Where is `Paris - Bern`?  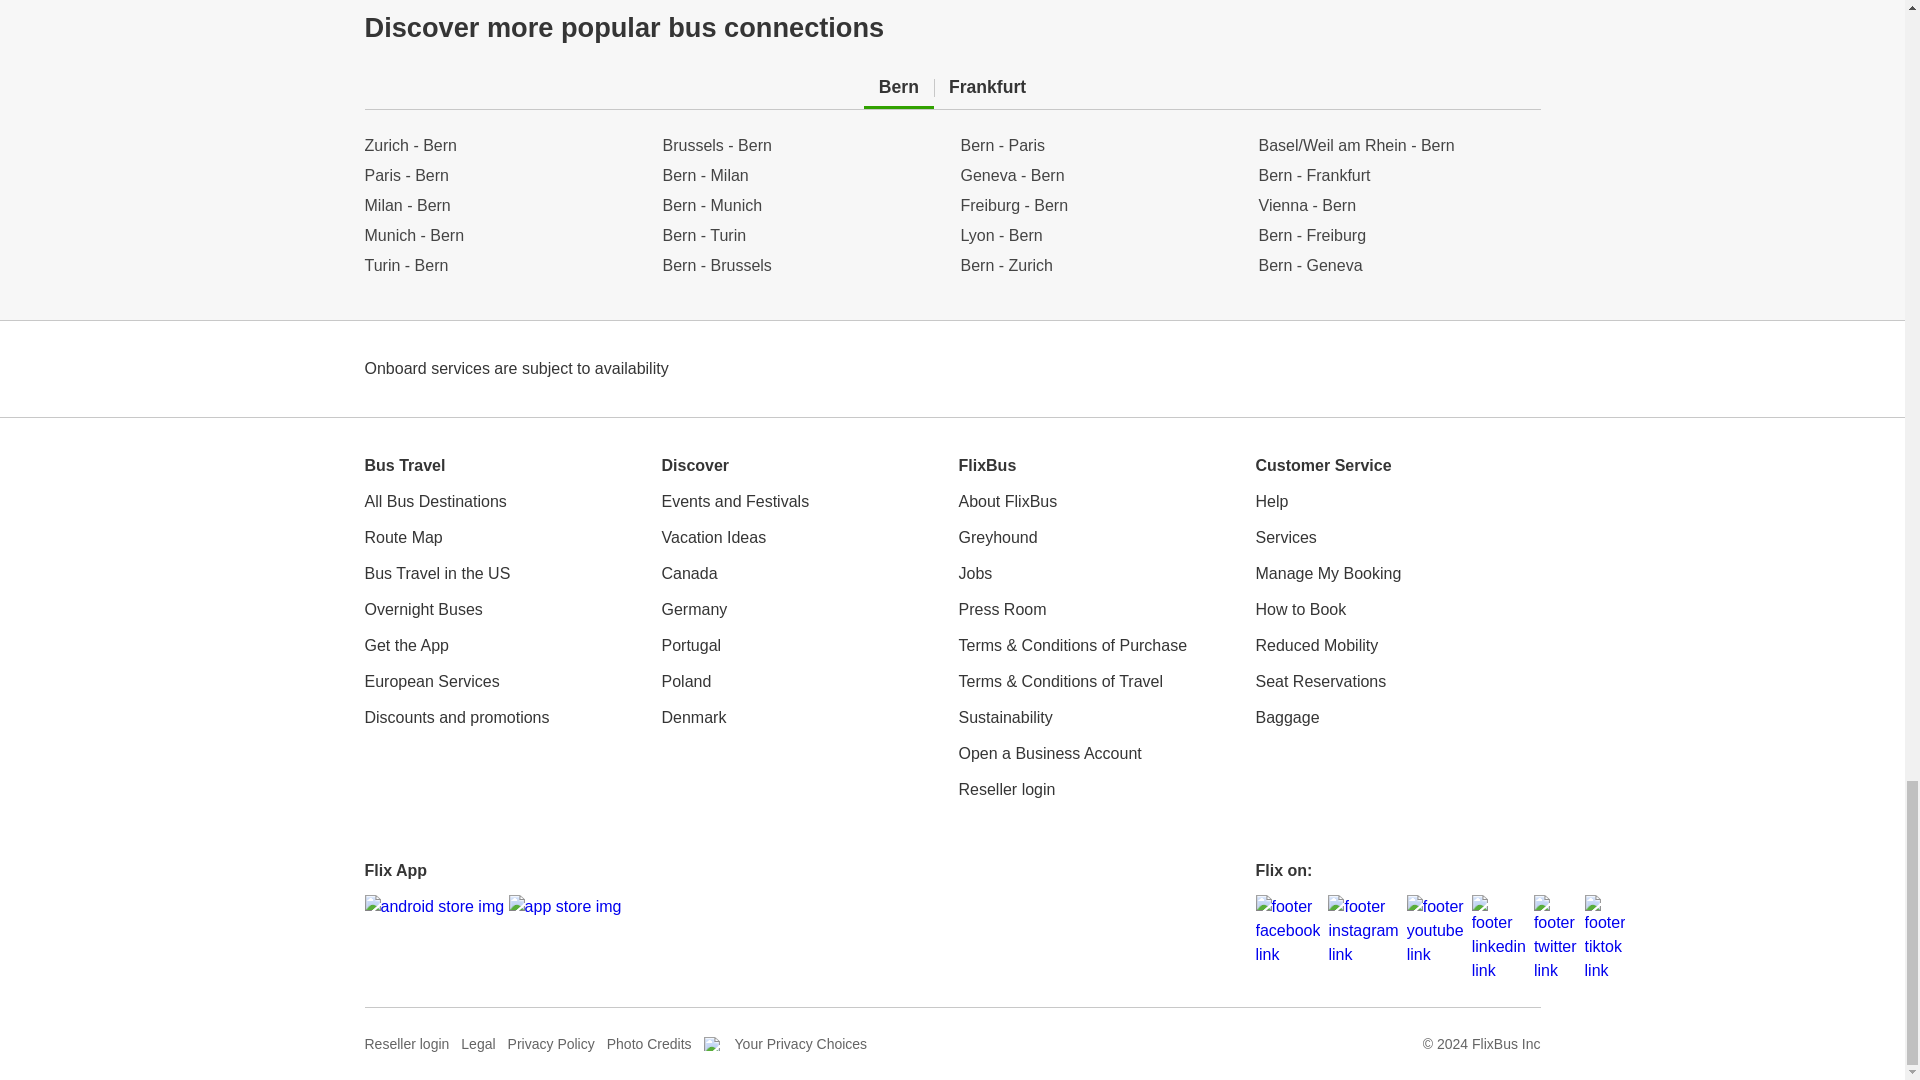
Paris - Bern is located at coordinates (504, 176).